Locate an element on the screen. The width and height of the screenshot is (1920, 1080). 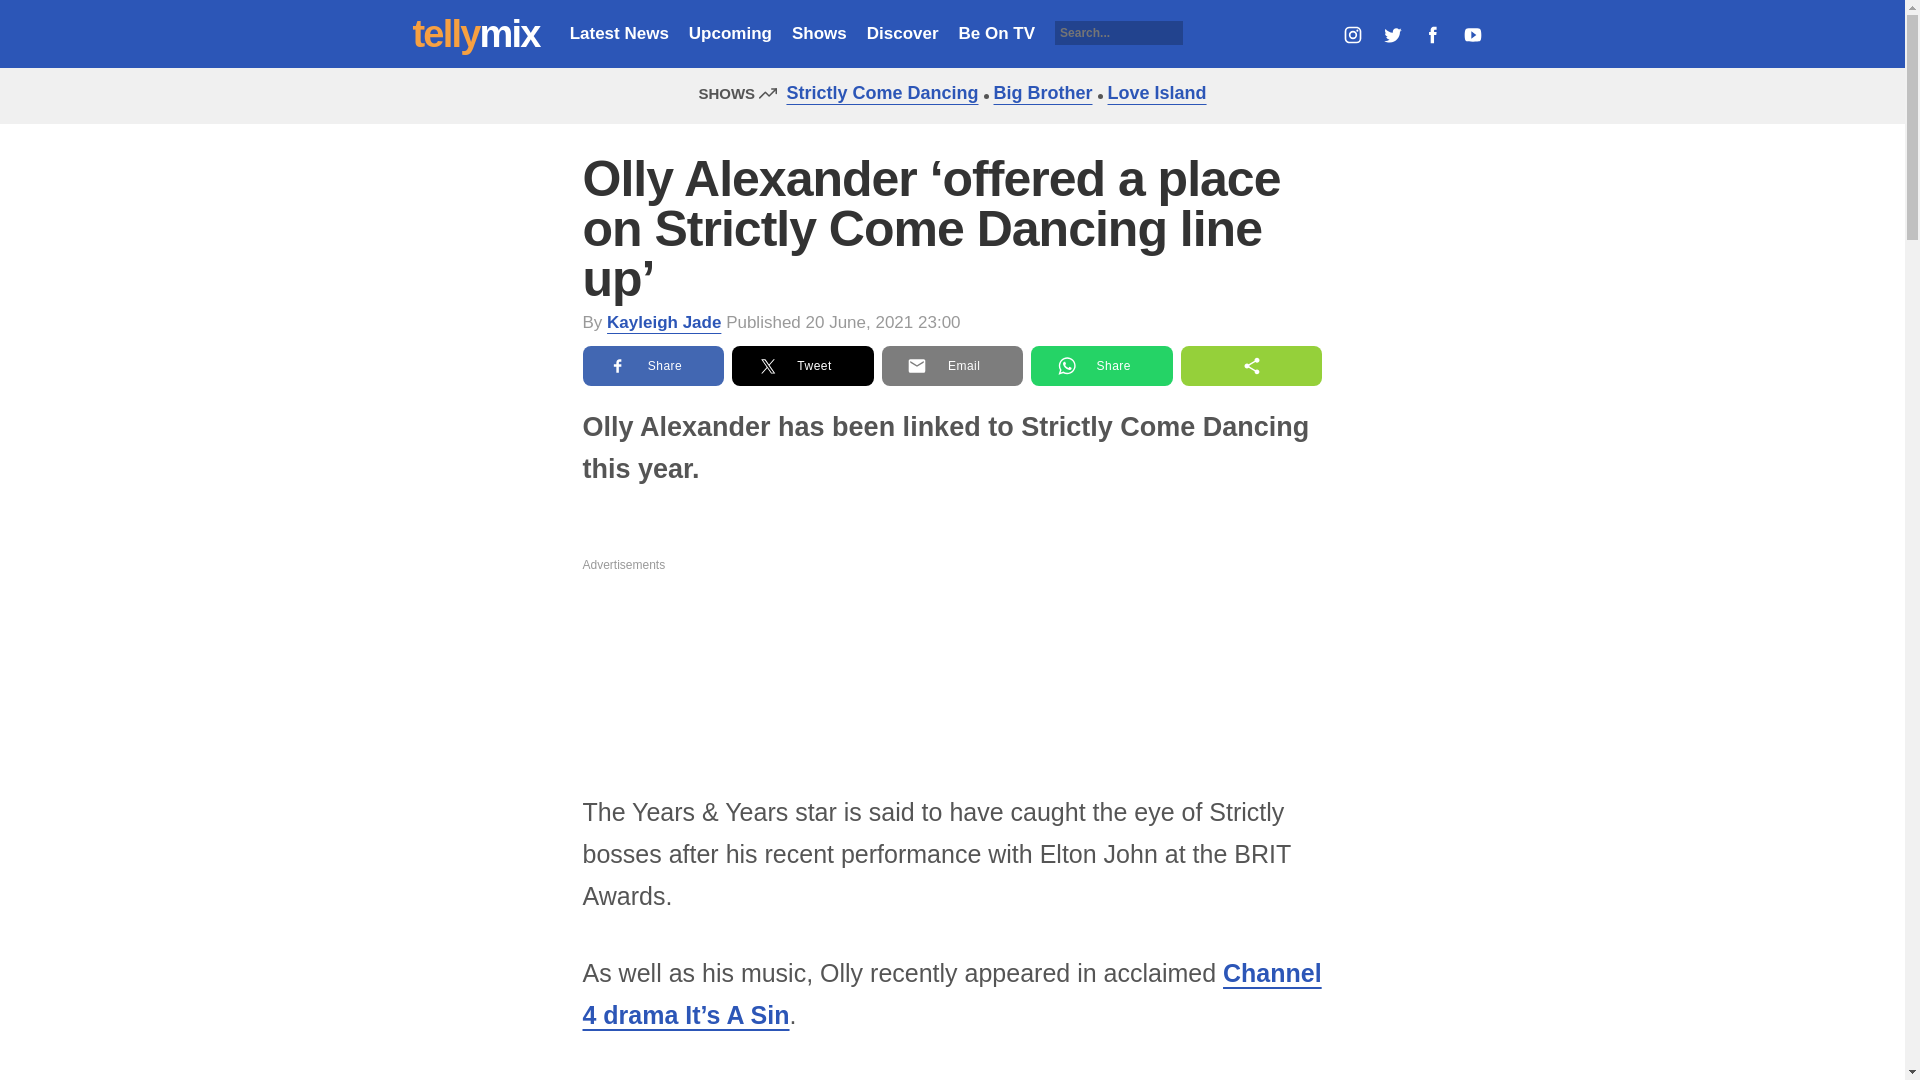
Shows is located at coordinates (818, 33).